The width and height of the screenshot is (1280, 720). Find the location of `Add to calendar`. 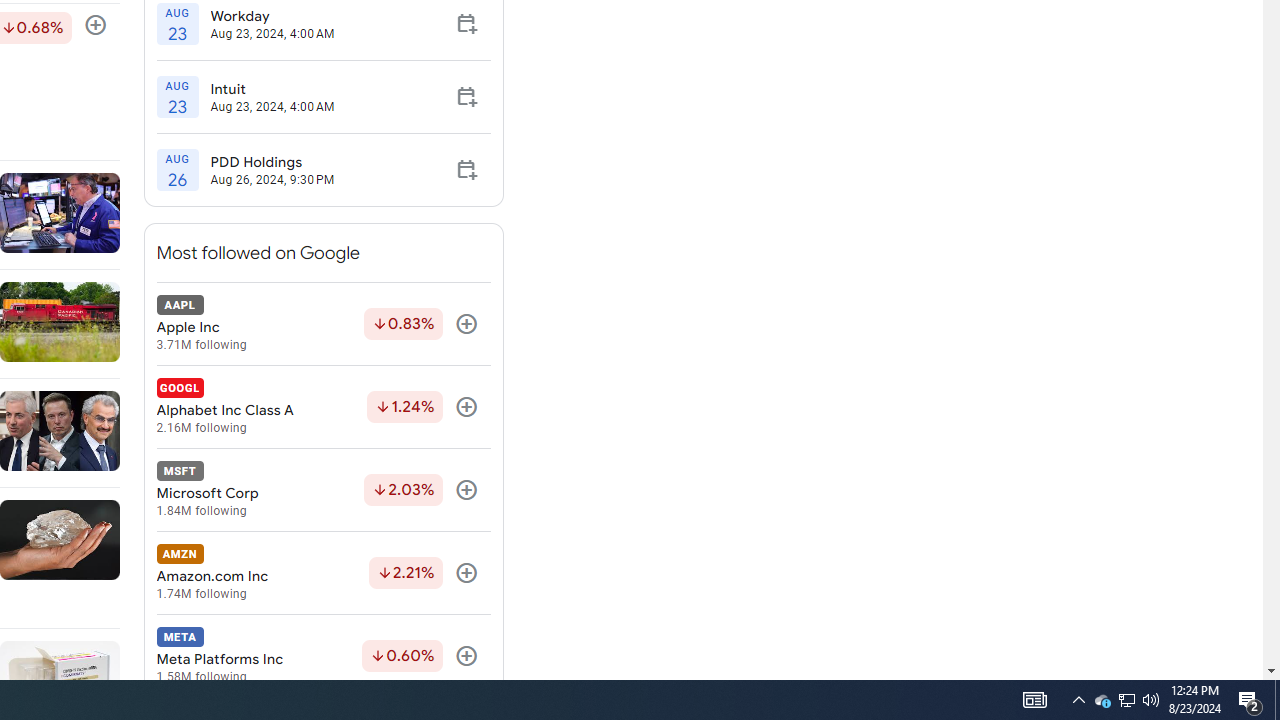

Add to calendar is located at coordinates (466, 170).